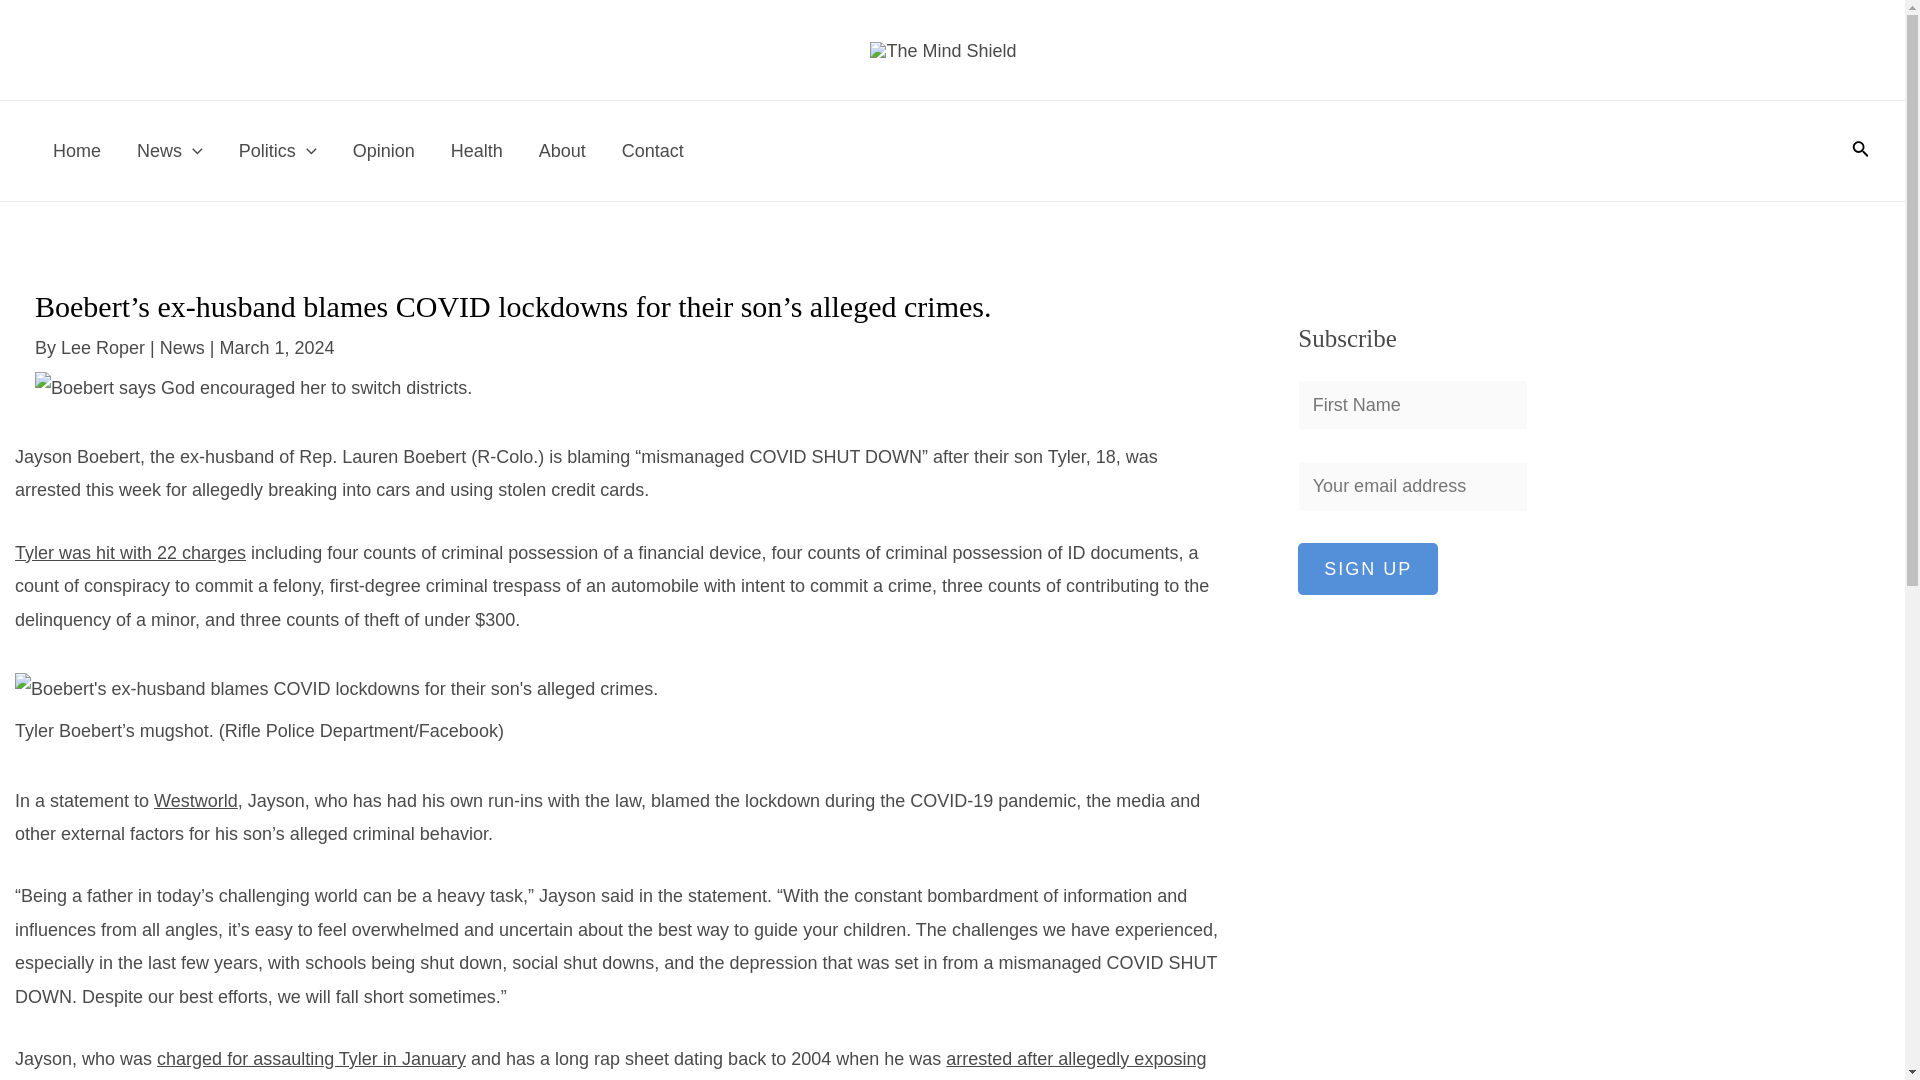  I want to click on charged for assaulting Tyler in January, so click(312, 1058).